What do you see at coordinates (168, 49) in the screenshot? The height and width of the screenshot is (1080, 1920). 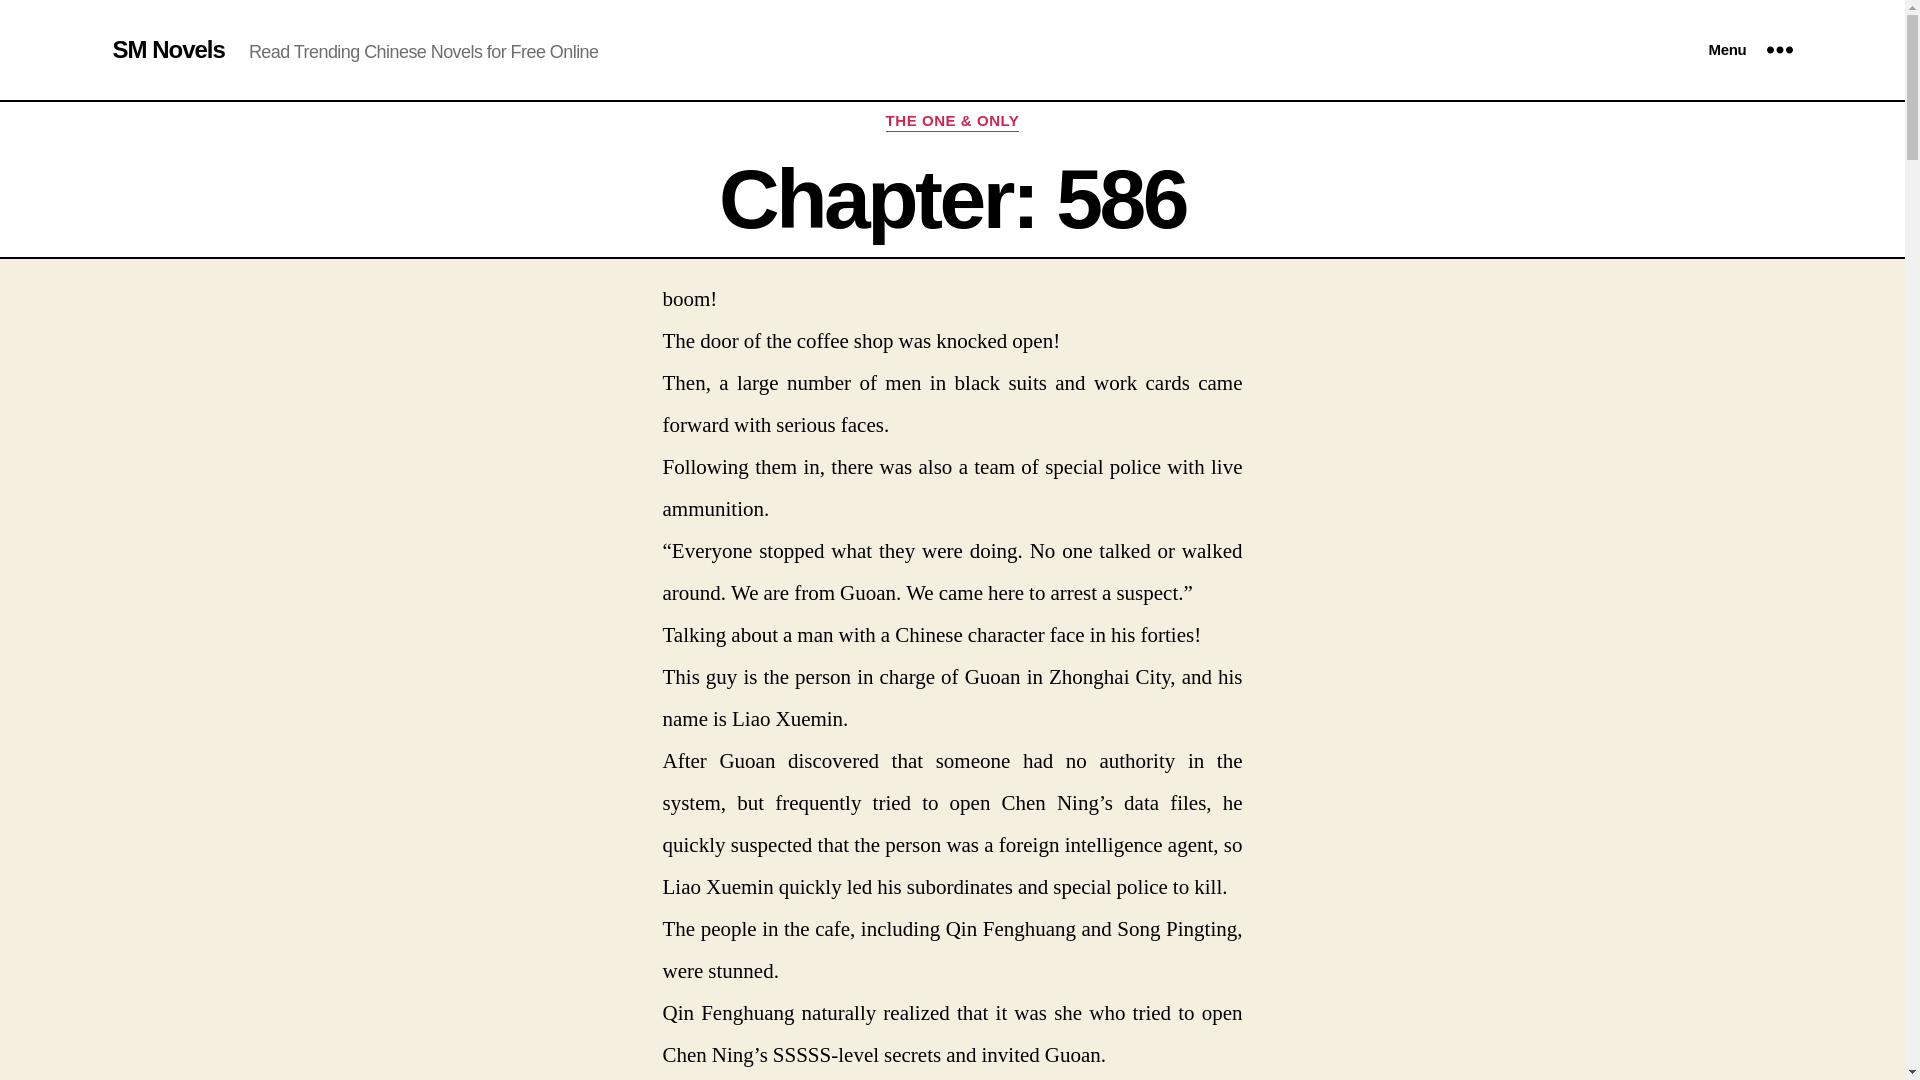 I see `SM Novels` at bounding box center [168, 49].